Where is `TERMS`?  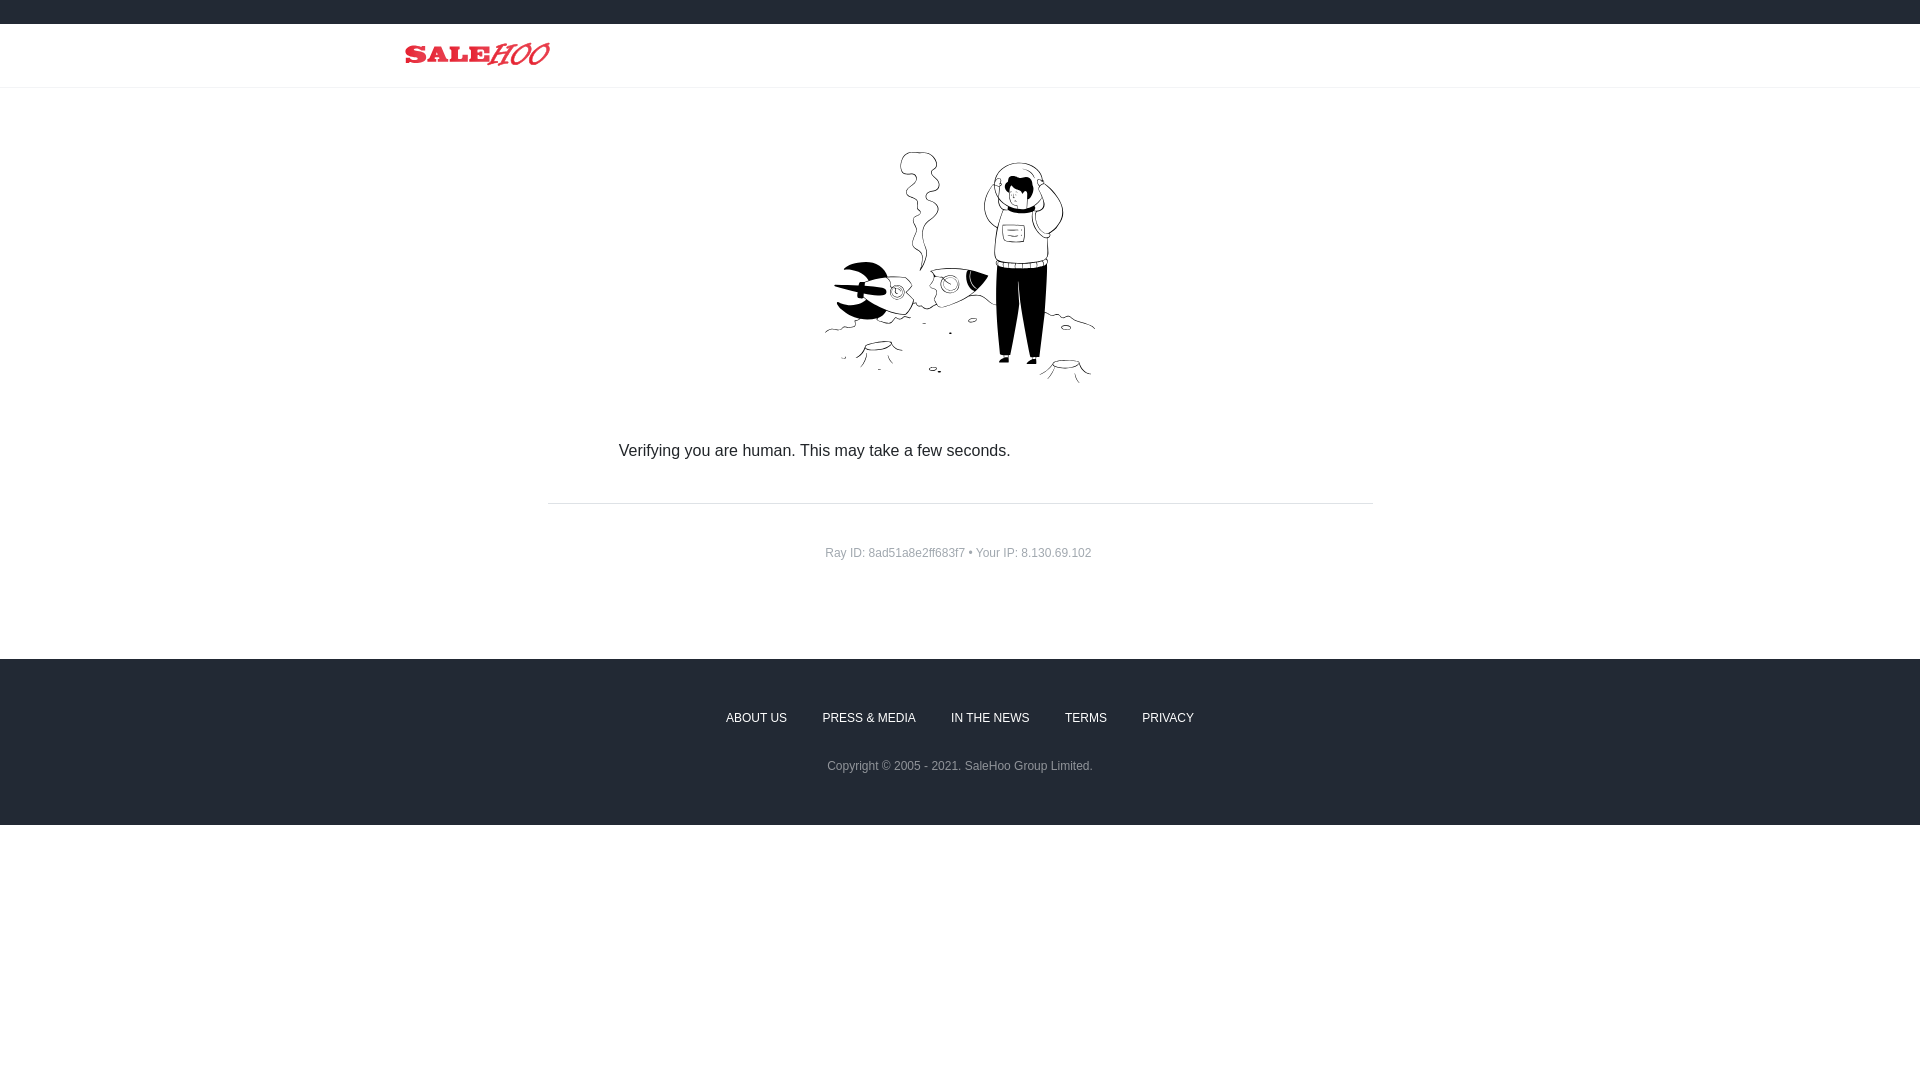 TERMS is located at coordinates (1086, 719).